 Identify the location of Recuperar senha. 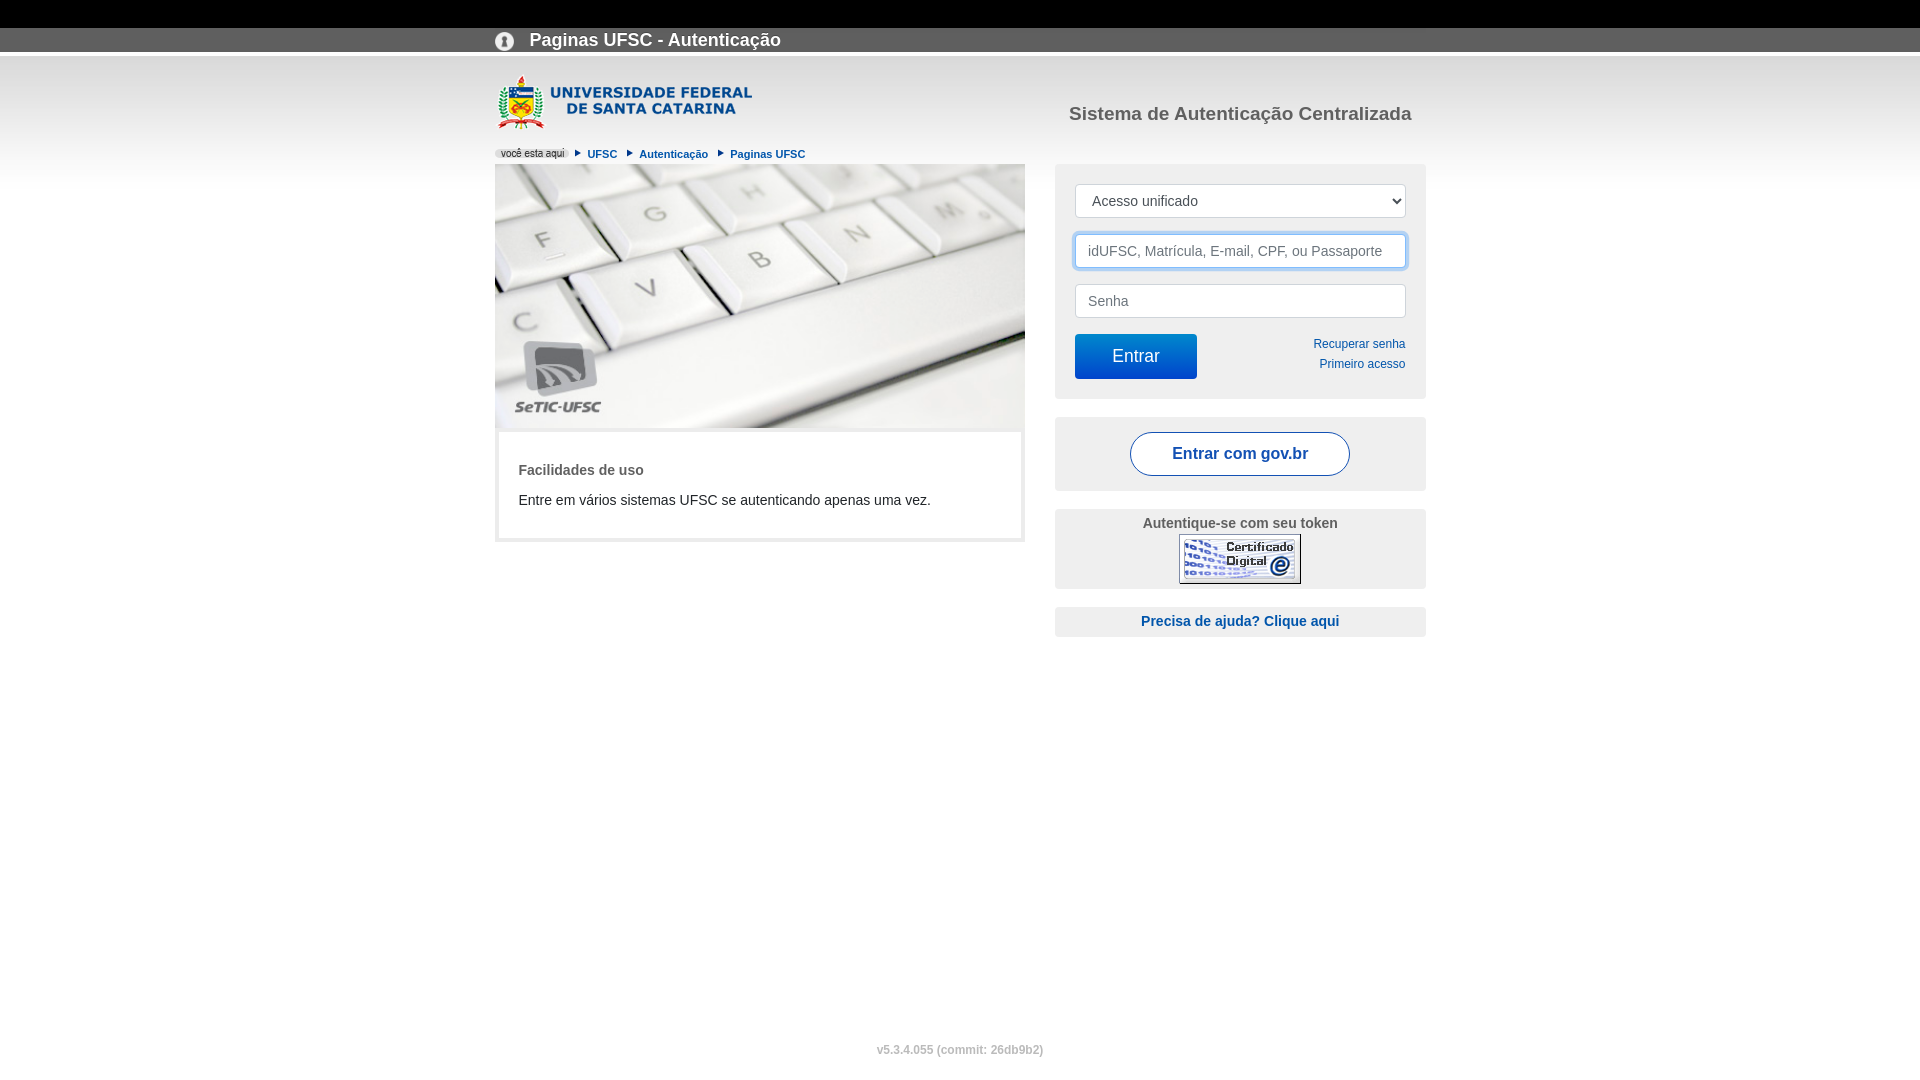
(1359, 344).